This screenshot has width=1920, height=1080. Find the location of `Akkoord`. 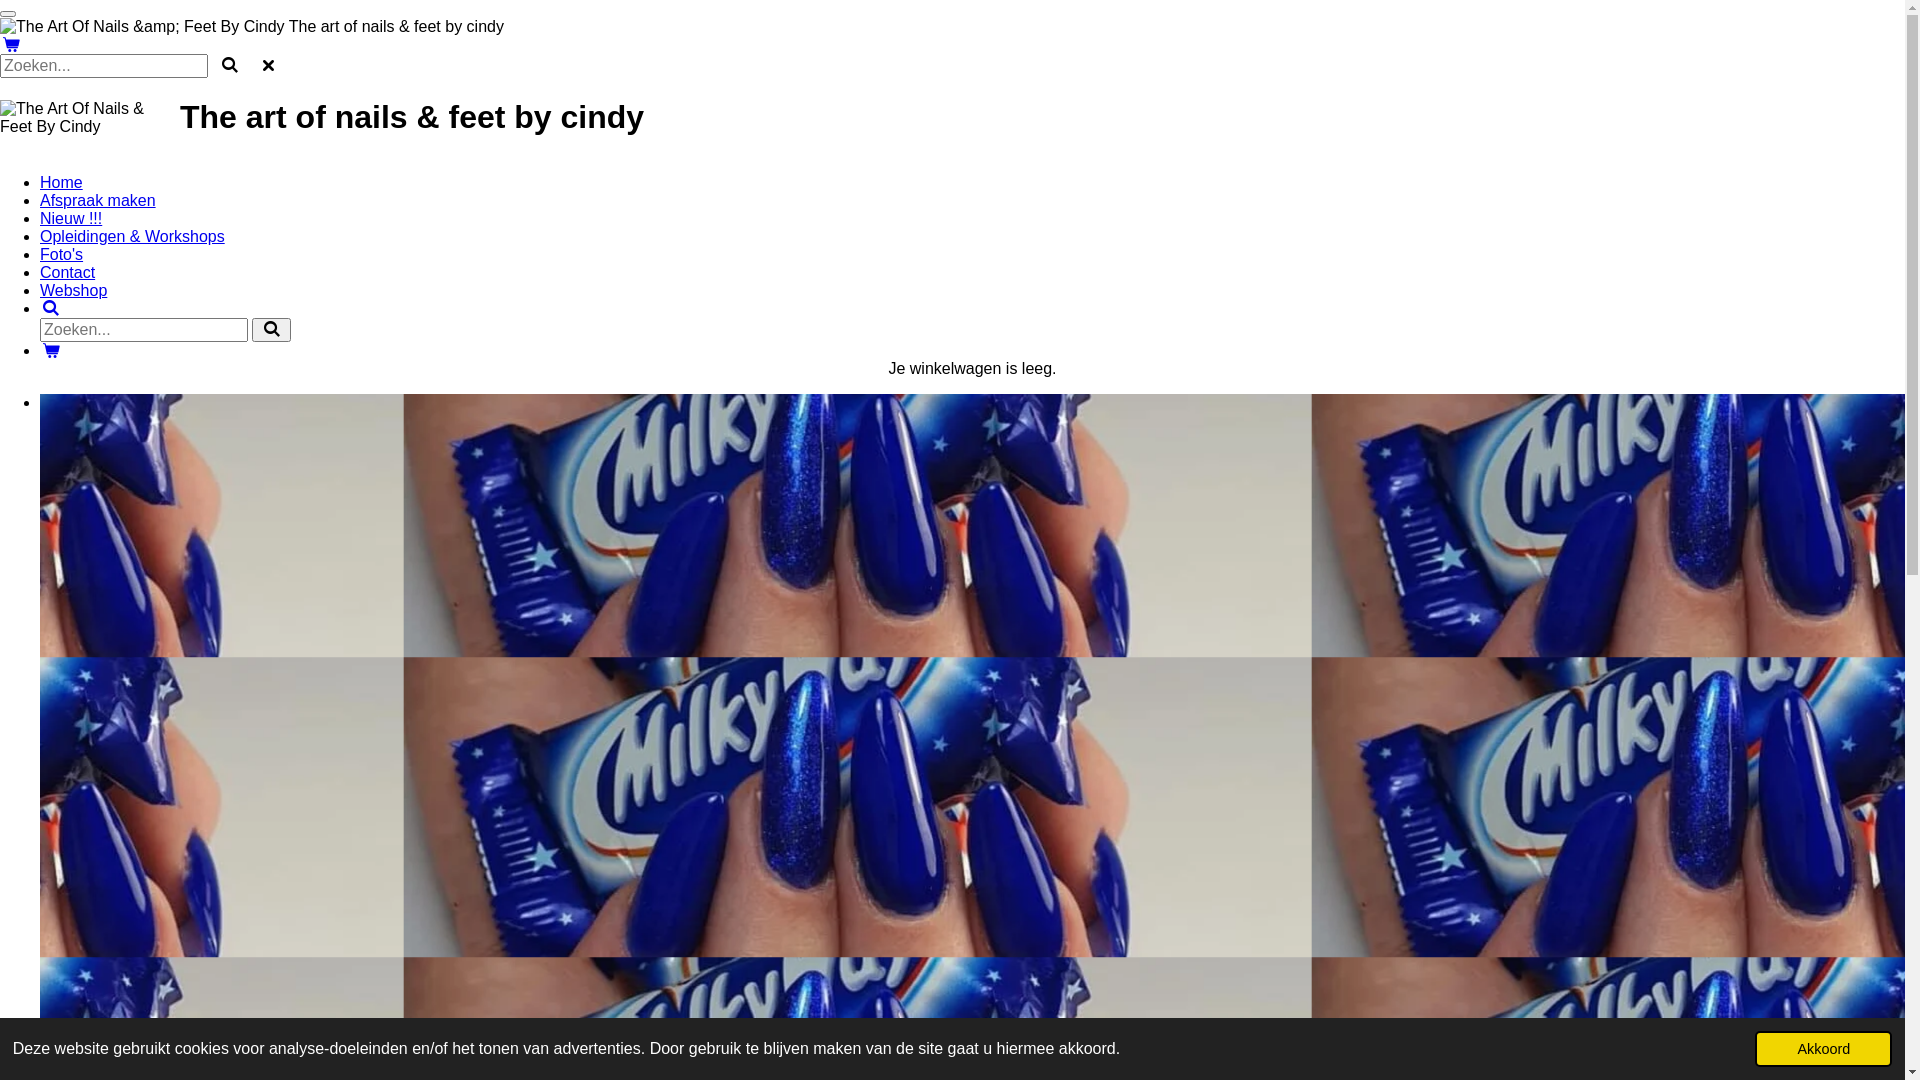

Akkoord is located at coordinates (1824, 1049).